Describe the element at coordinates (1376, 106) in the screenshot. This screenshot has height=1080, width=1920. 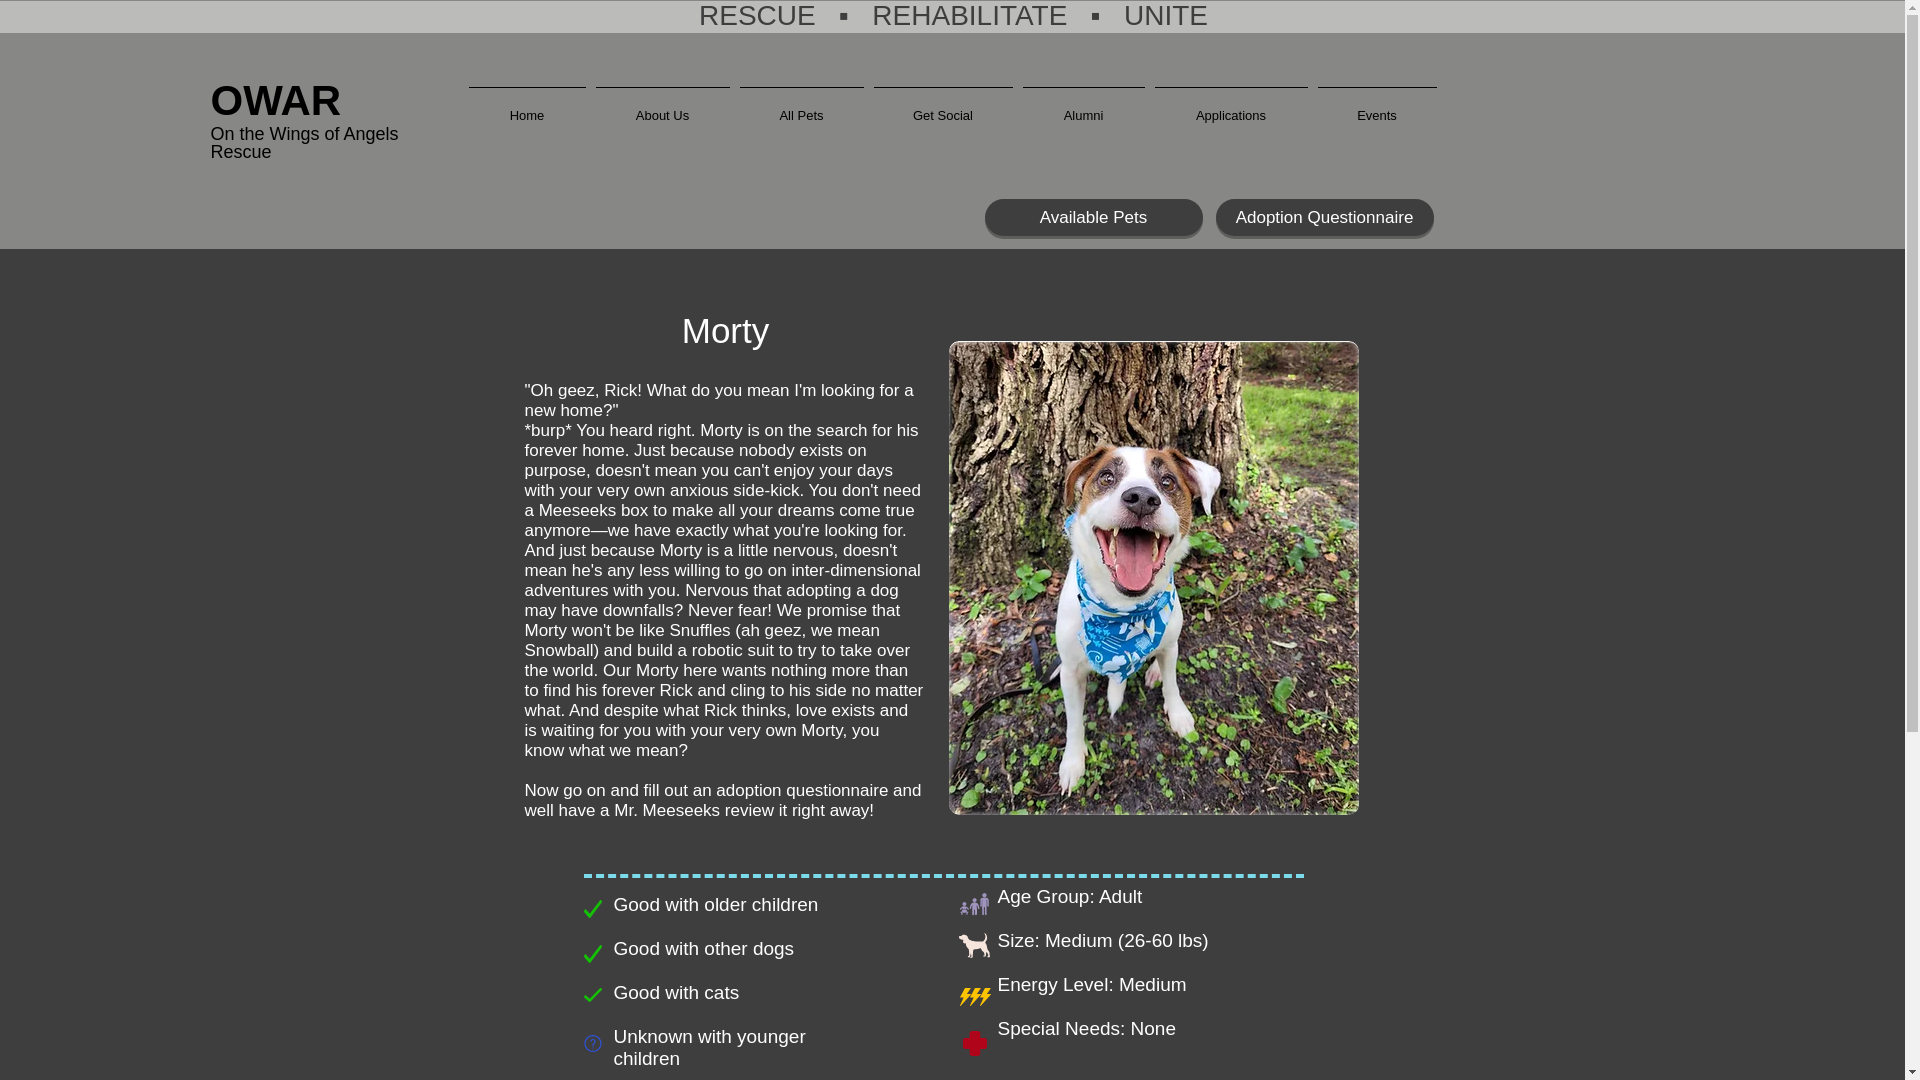
I see `Events` at that location.